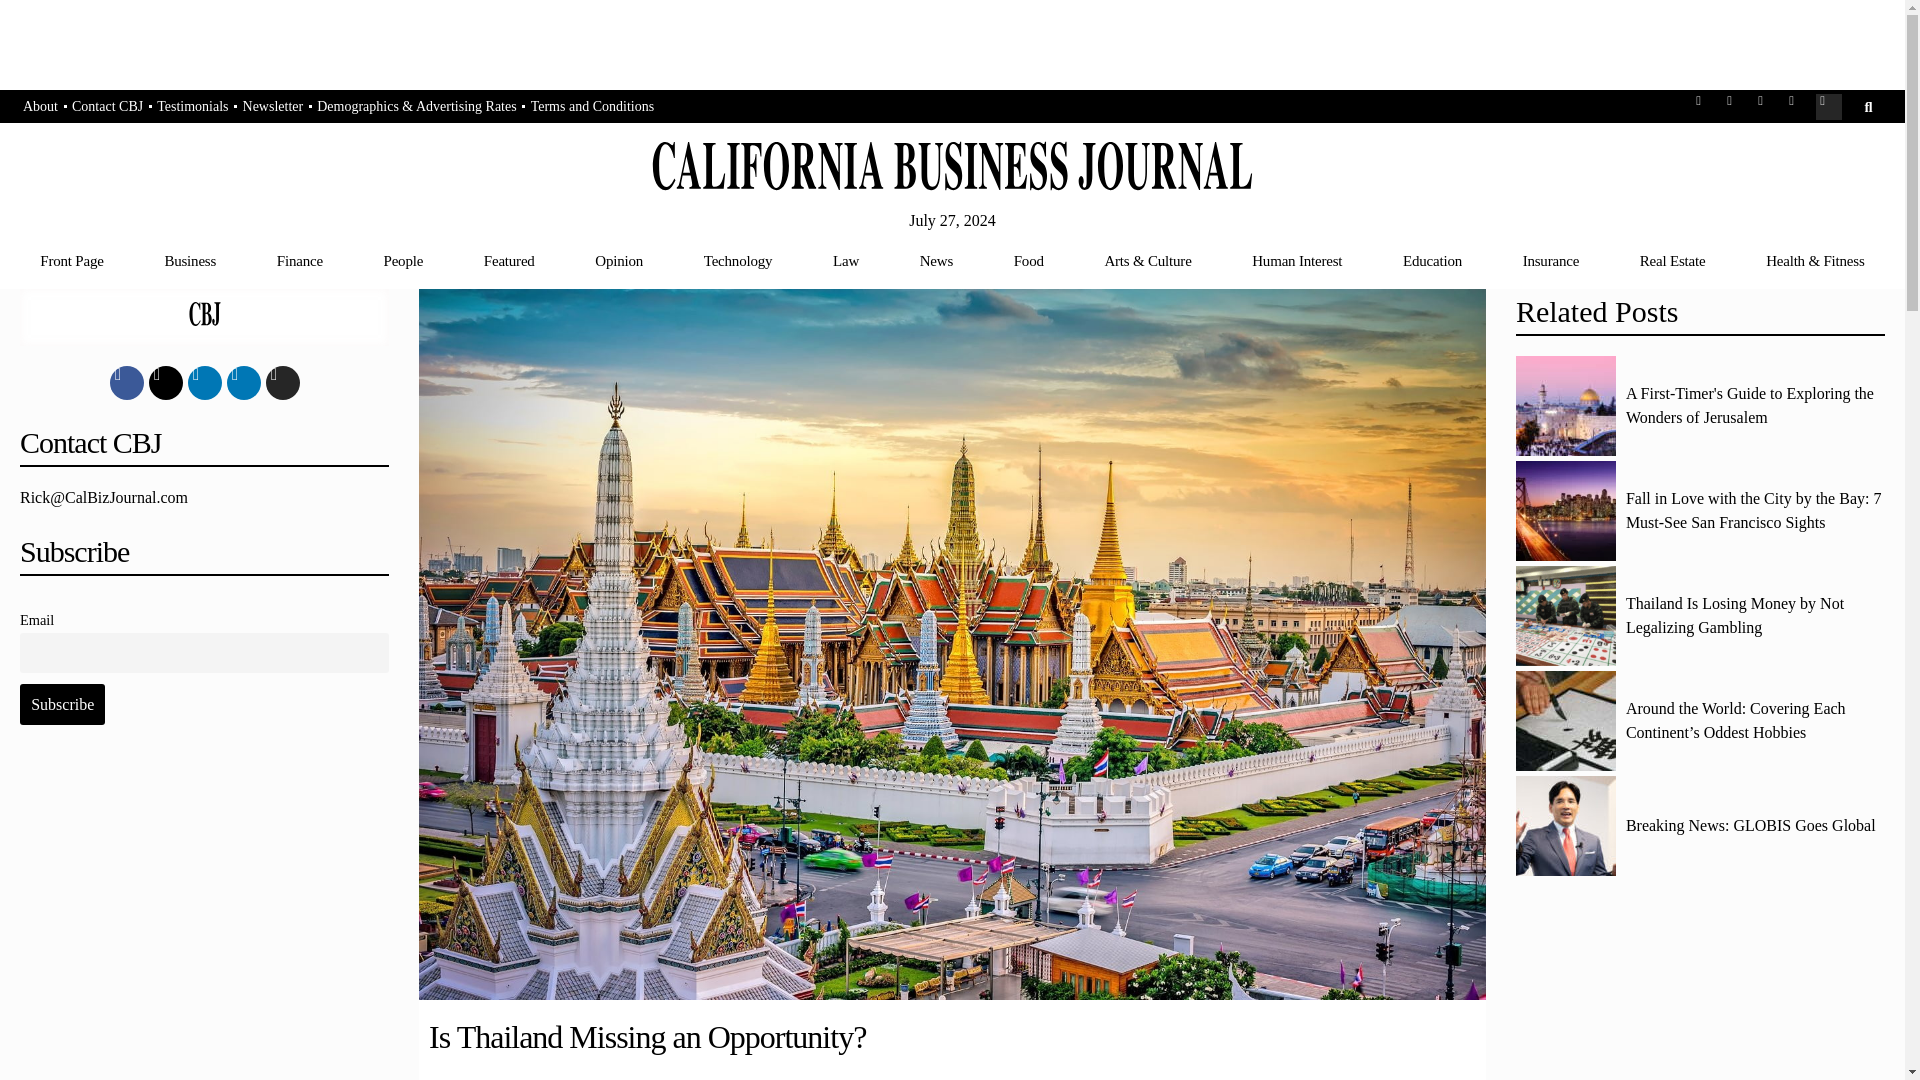  I want to click on Featured, so click(508, 260).